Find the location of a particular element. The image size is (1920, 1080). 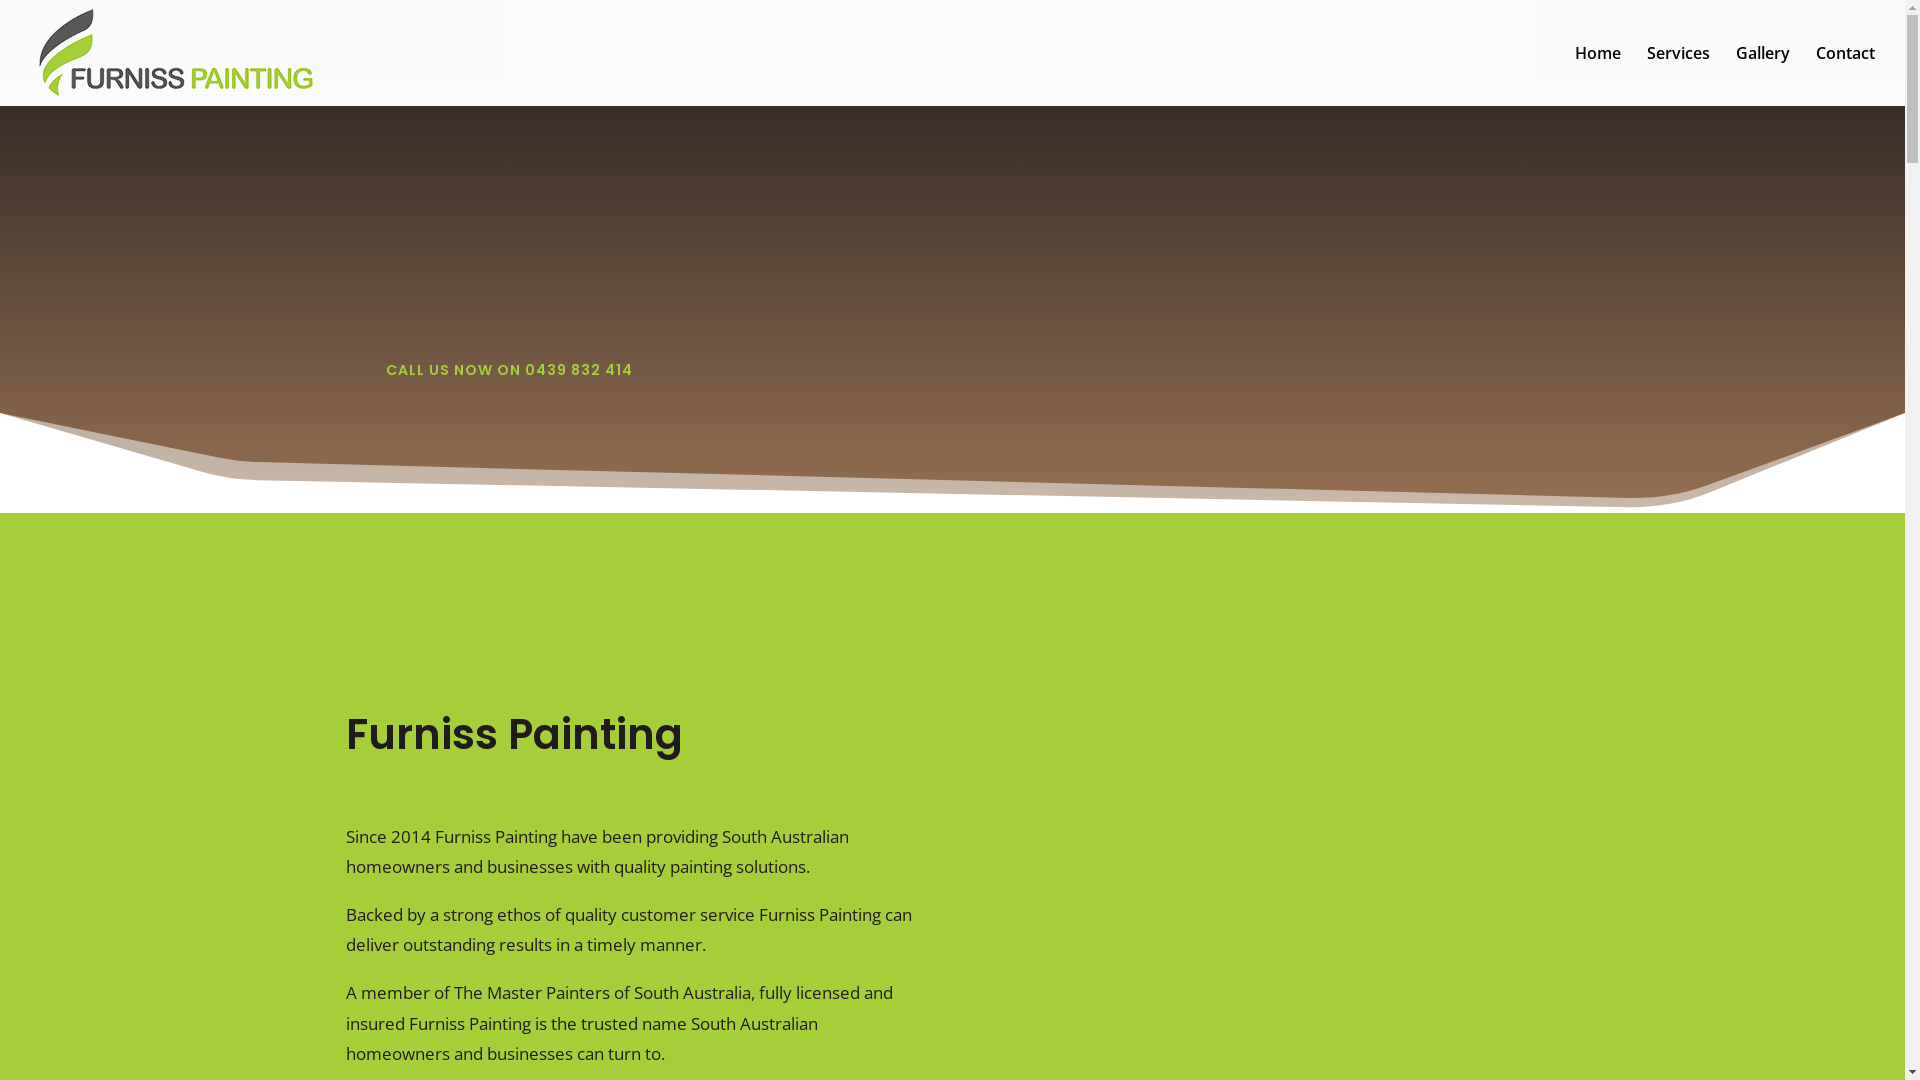

Contact is located at coordinates (1846, 76).